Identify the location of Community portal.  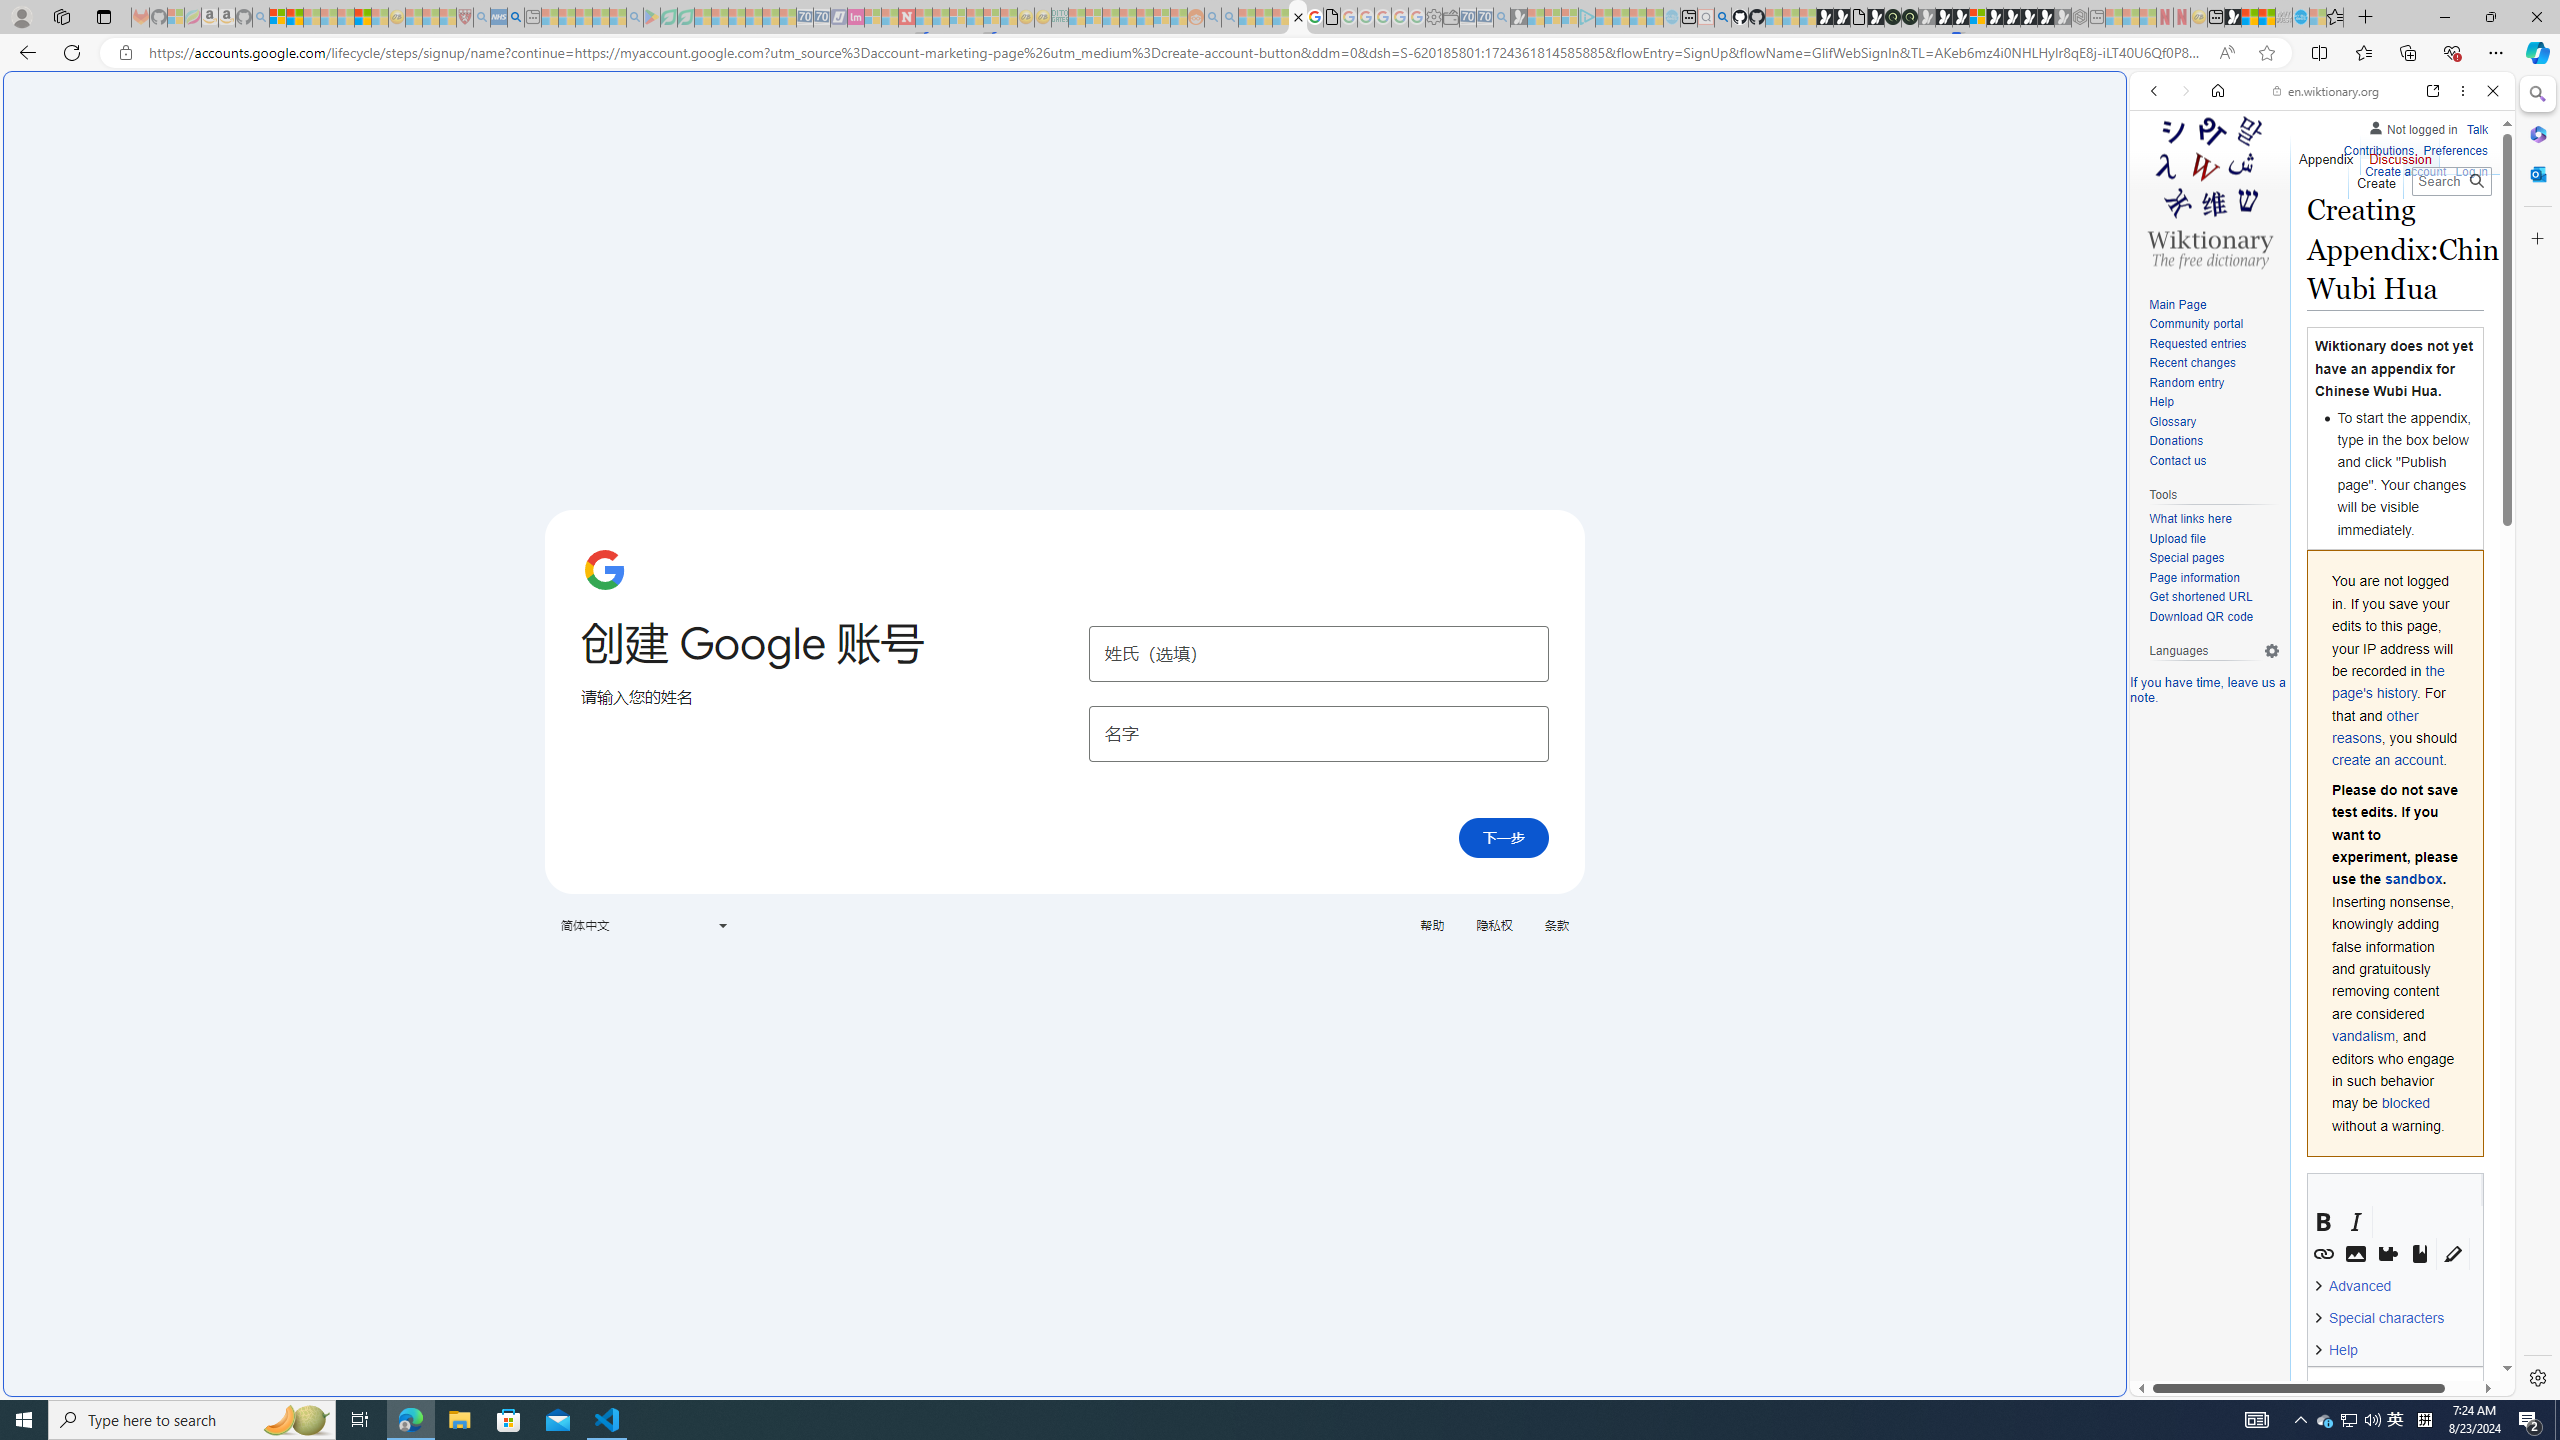
(2214, 325).